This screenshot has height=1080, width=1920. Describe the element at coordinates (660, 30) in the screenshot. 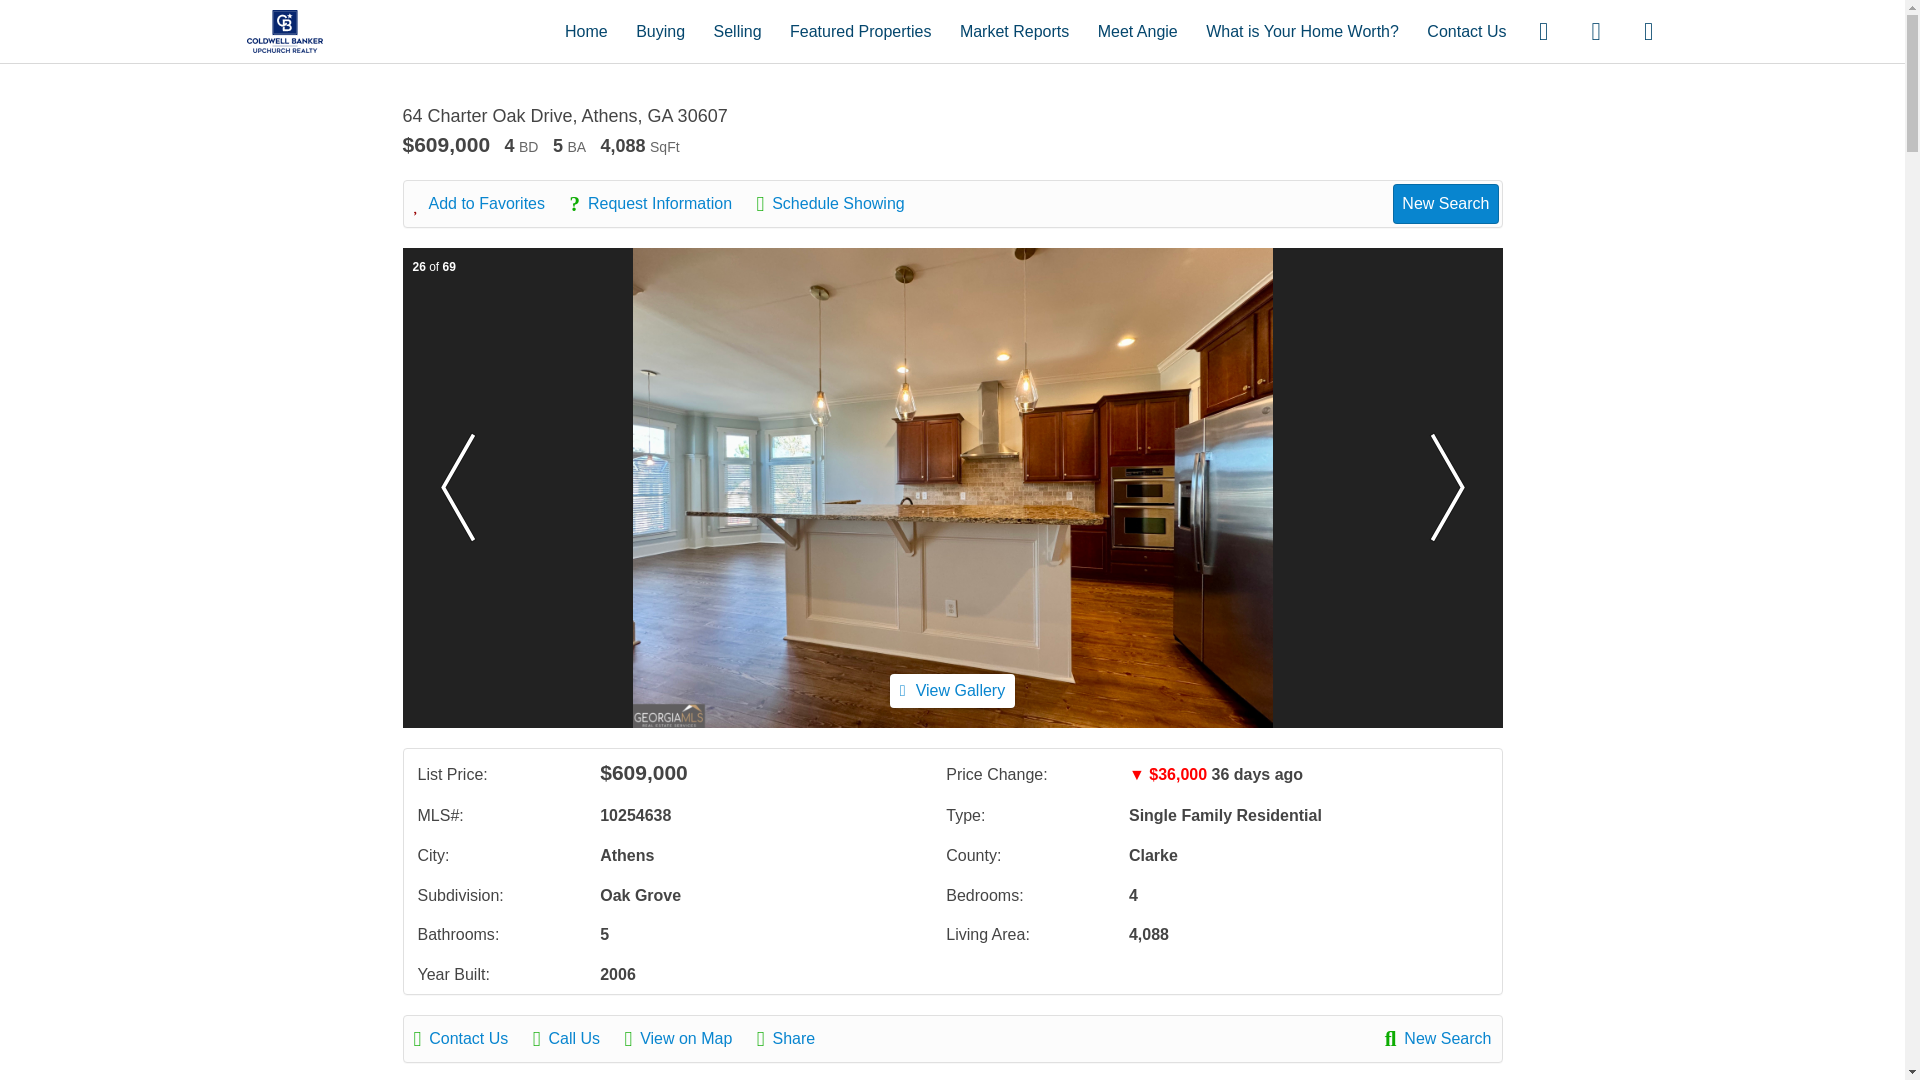

I see `Buying` at that location.